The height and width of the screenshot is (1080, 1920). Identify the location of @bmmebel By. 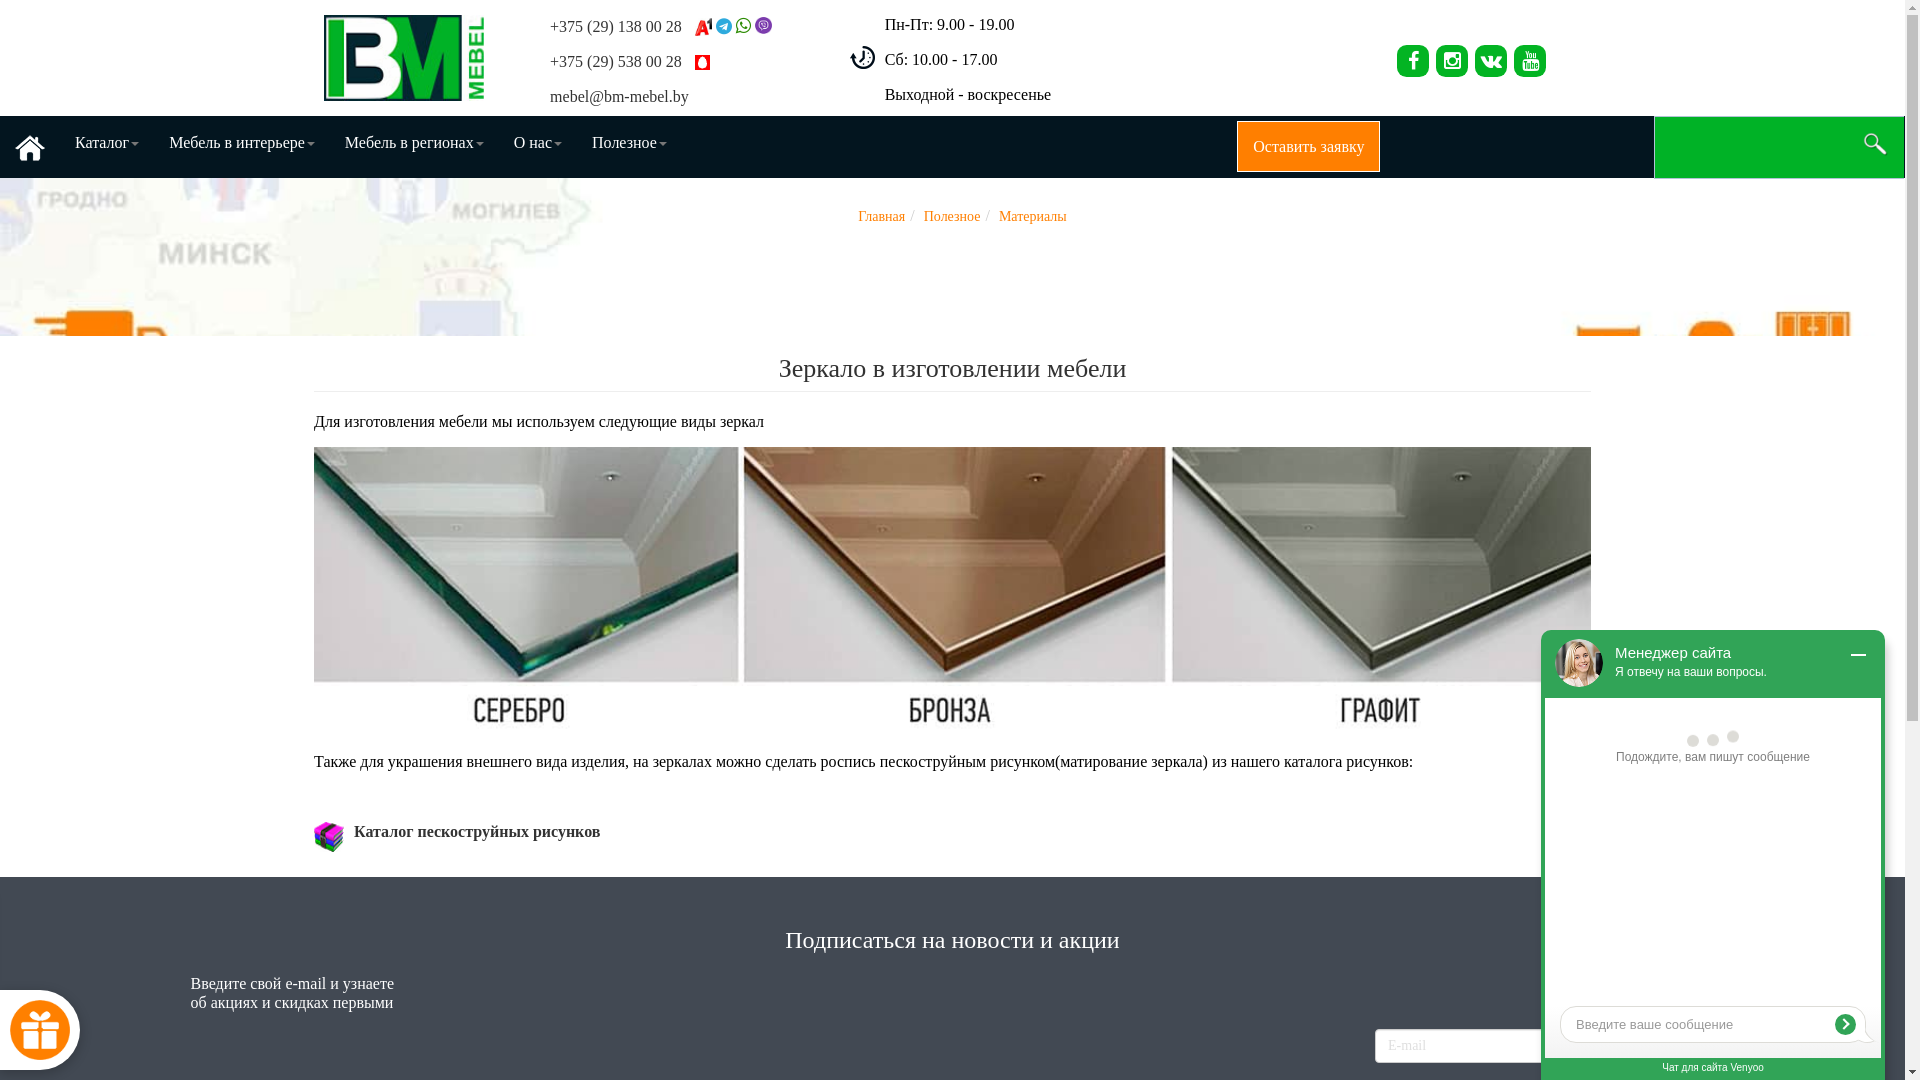
(723, 26).